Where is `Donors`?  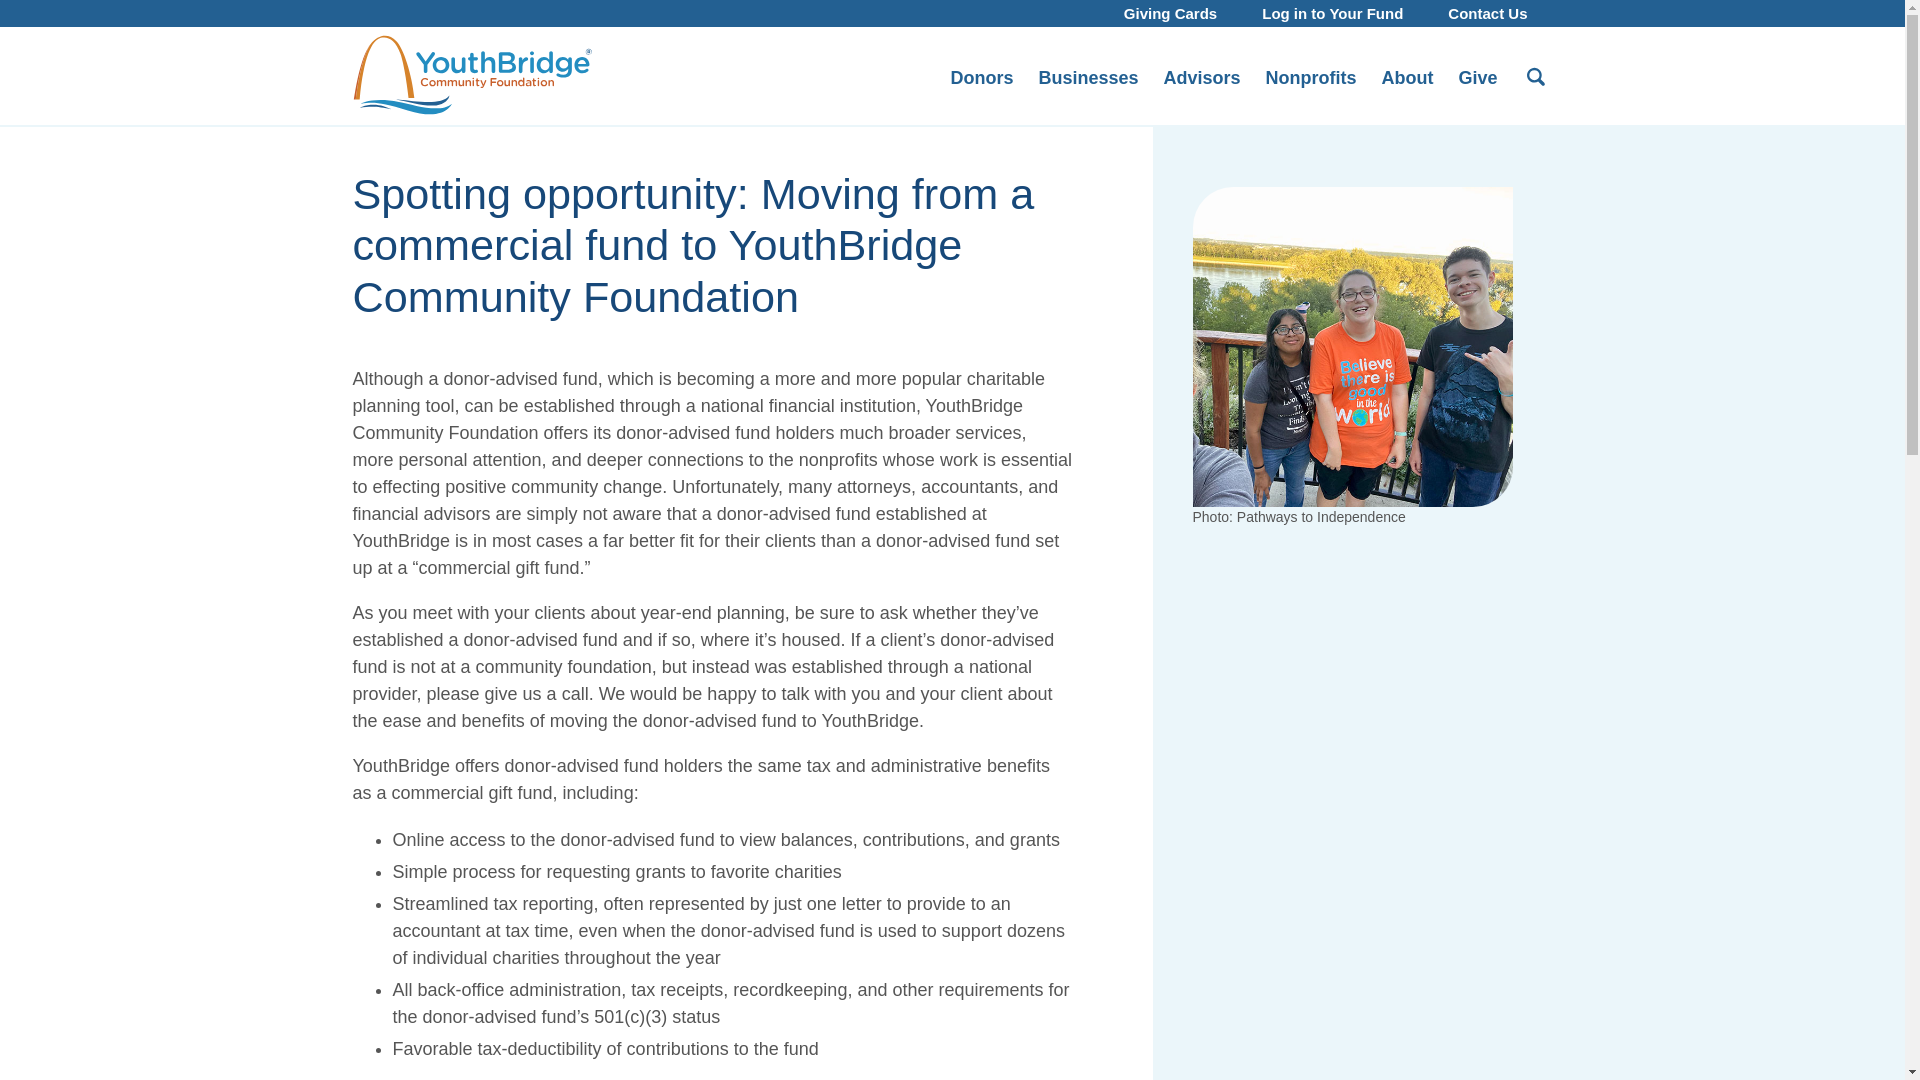 Donors is located at coordinates (982, 77).